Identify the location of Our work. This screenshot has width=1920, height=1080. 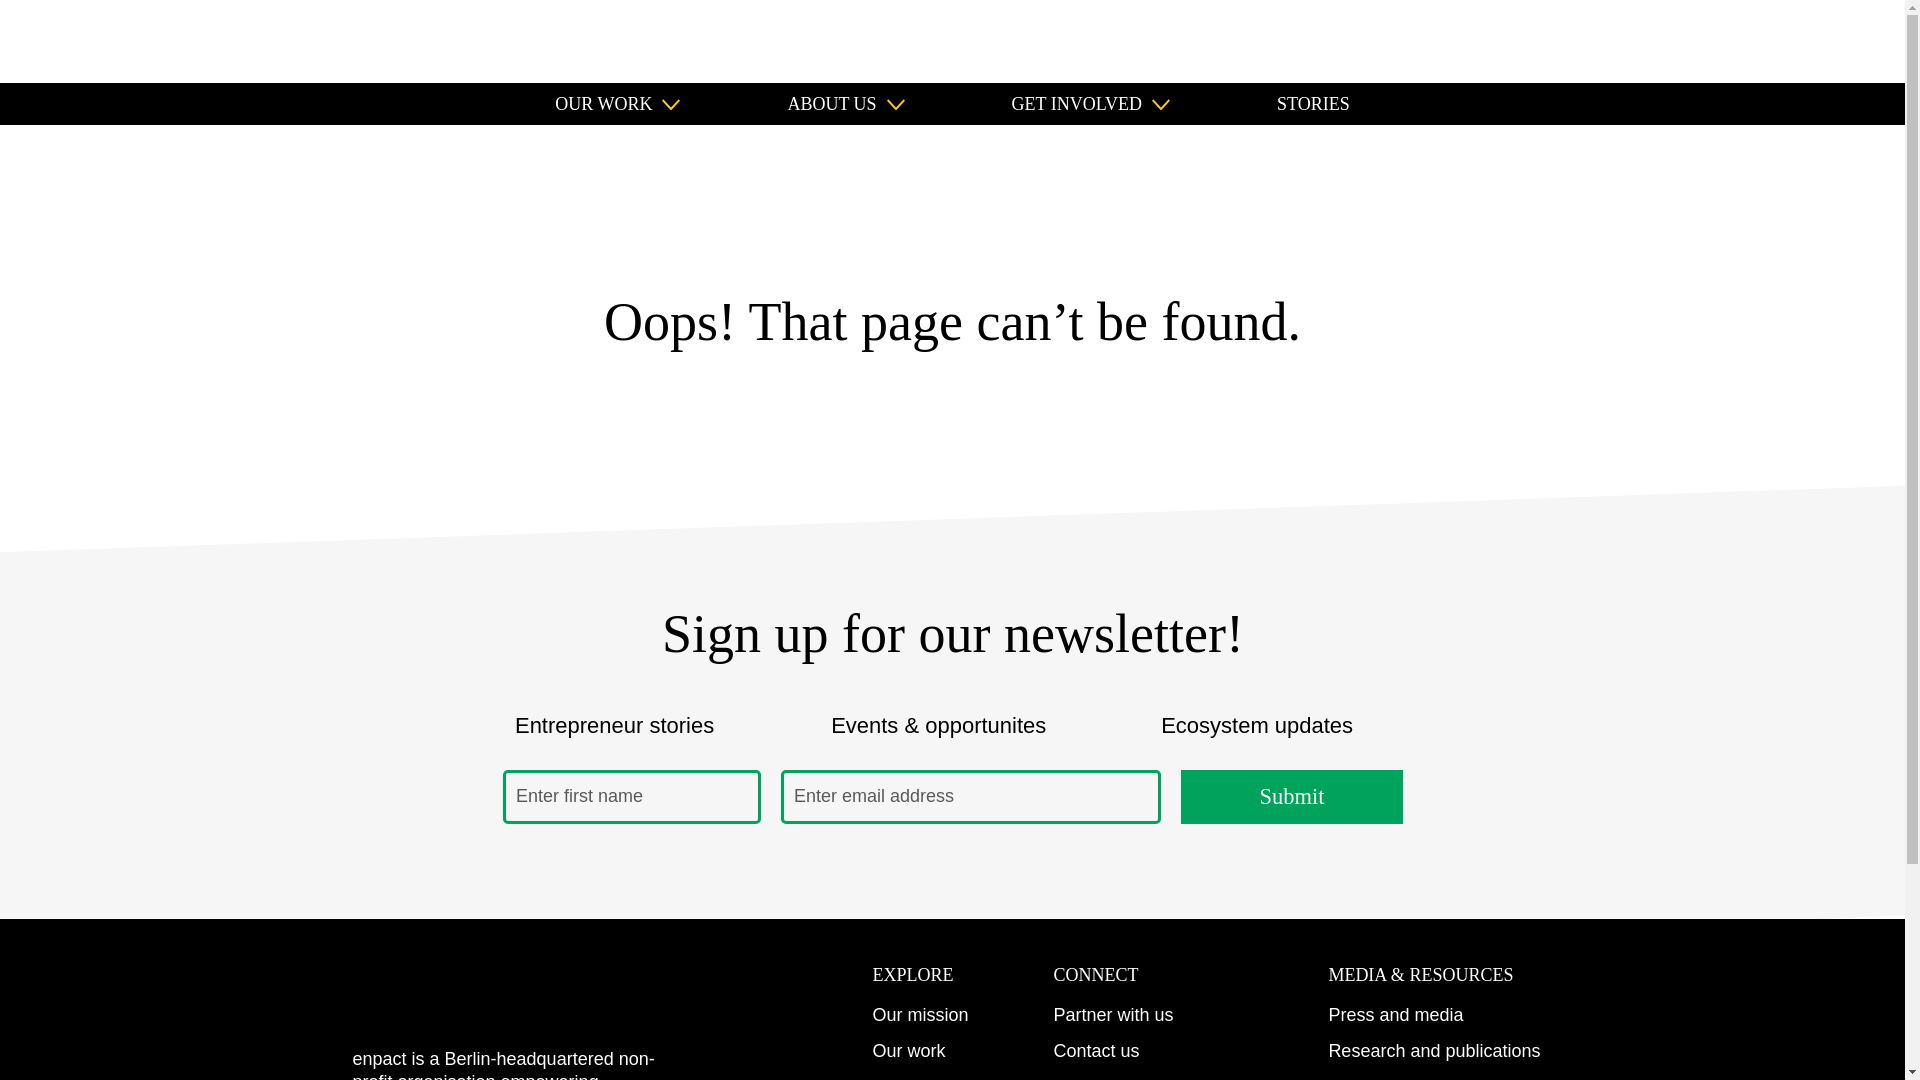
(908, 1050).